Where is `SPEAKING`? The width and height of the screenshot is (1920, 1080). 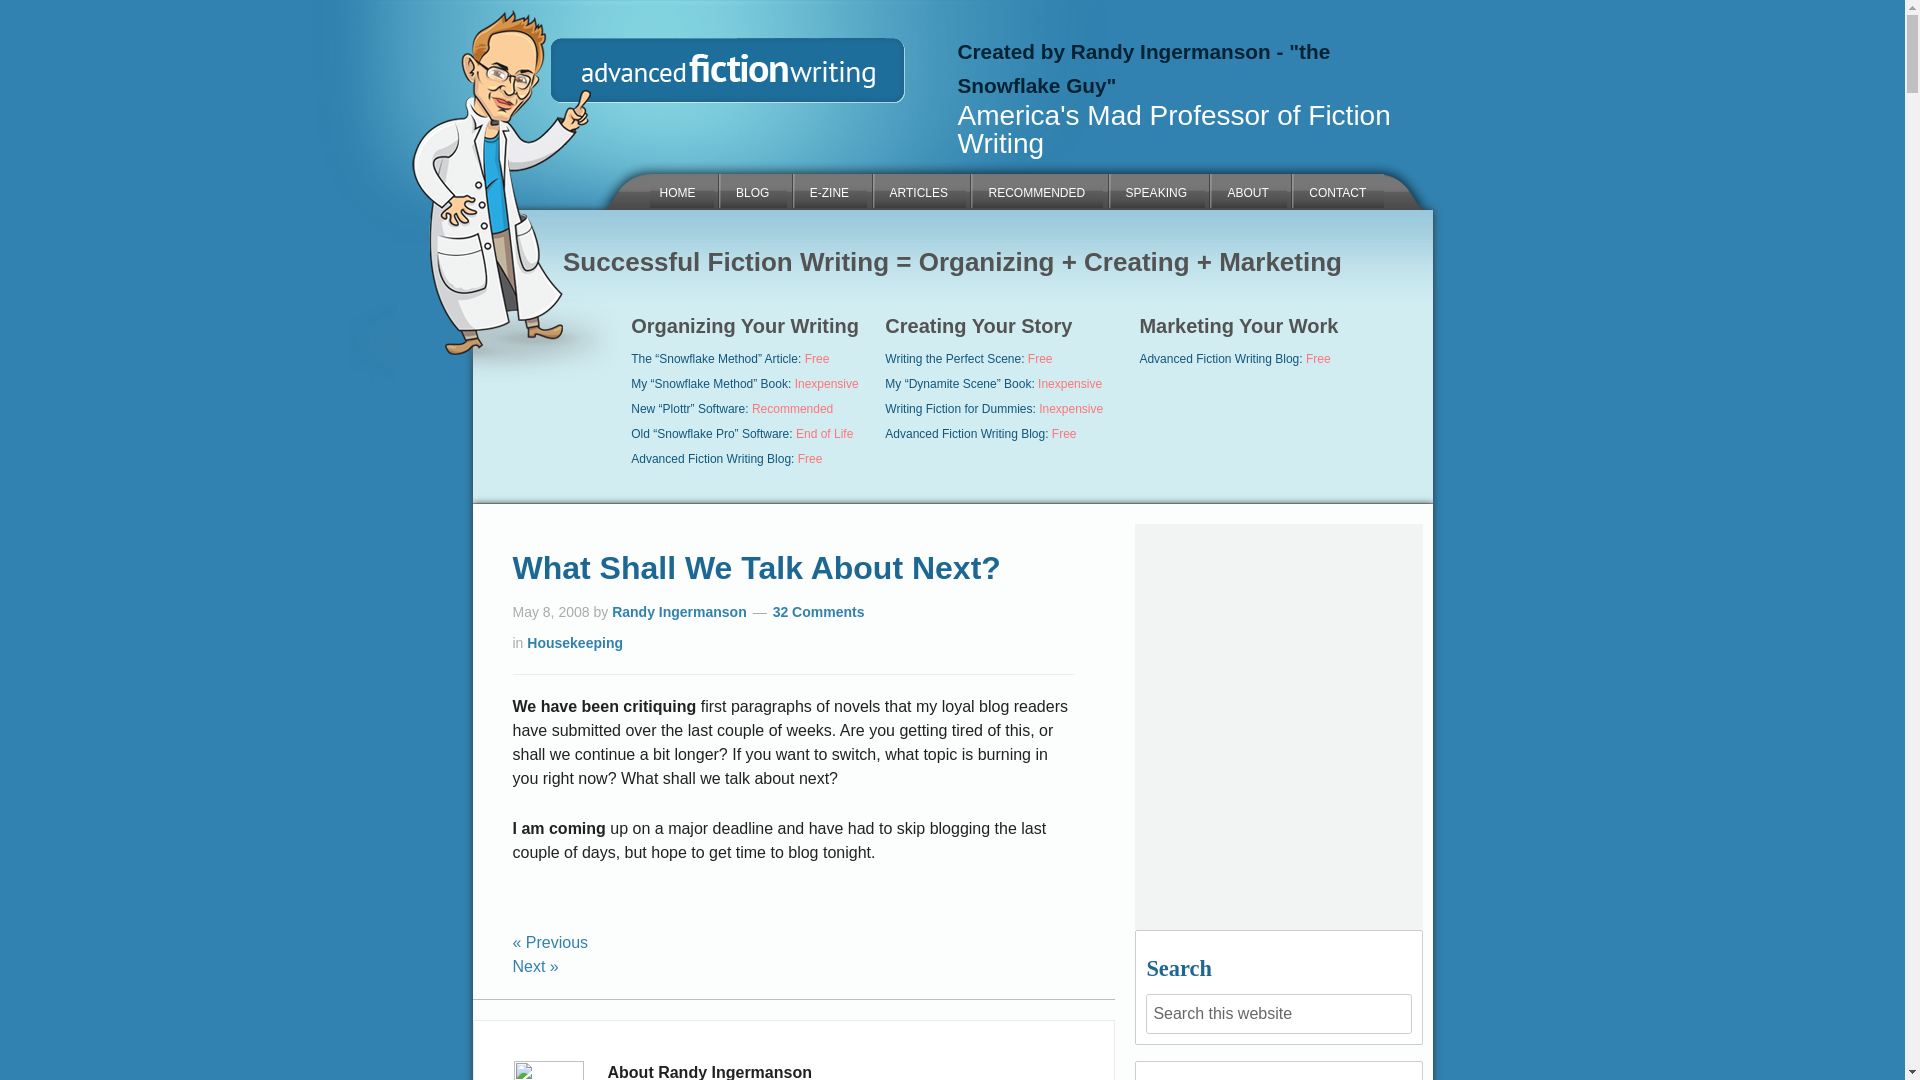 SPEAKING is located at coordinates (1156, 190).